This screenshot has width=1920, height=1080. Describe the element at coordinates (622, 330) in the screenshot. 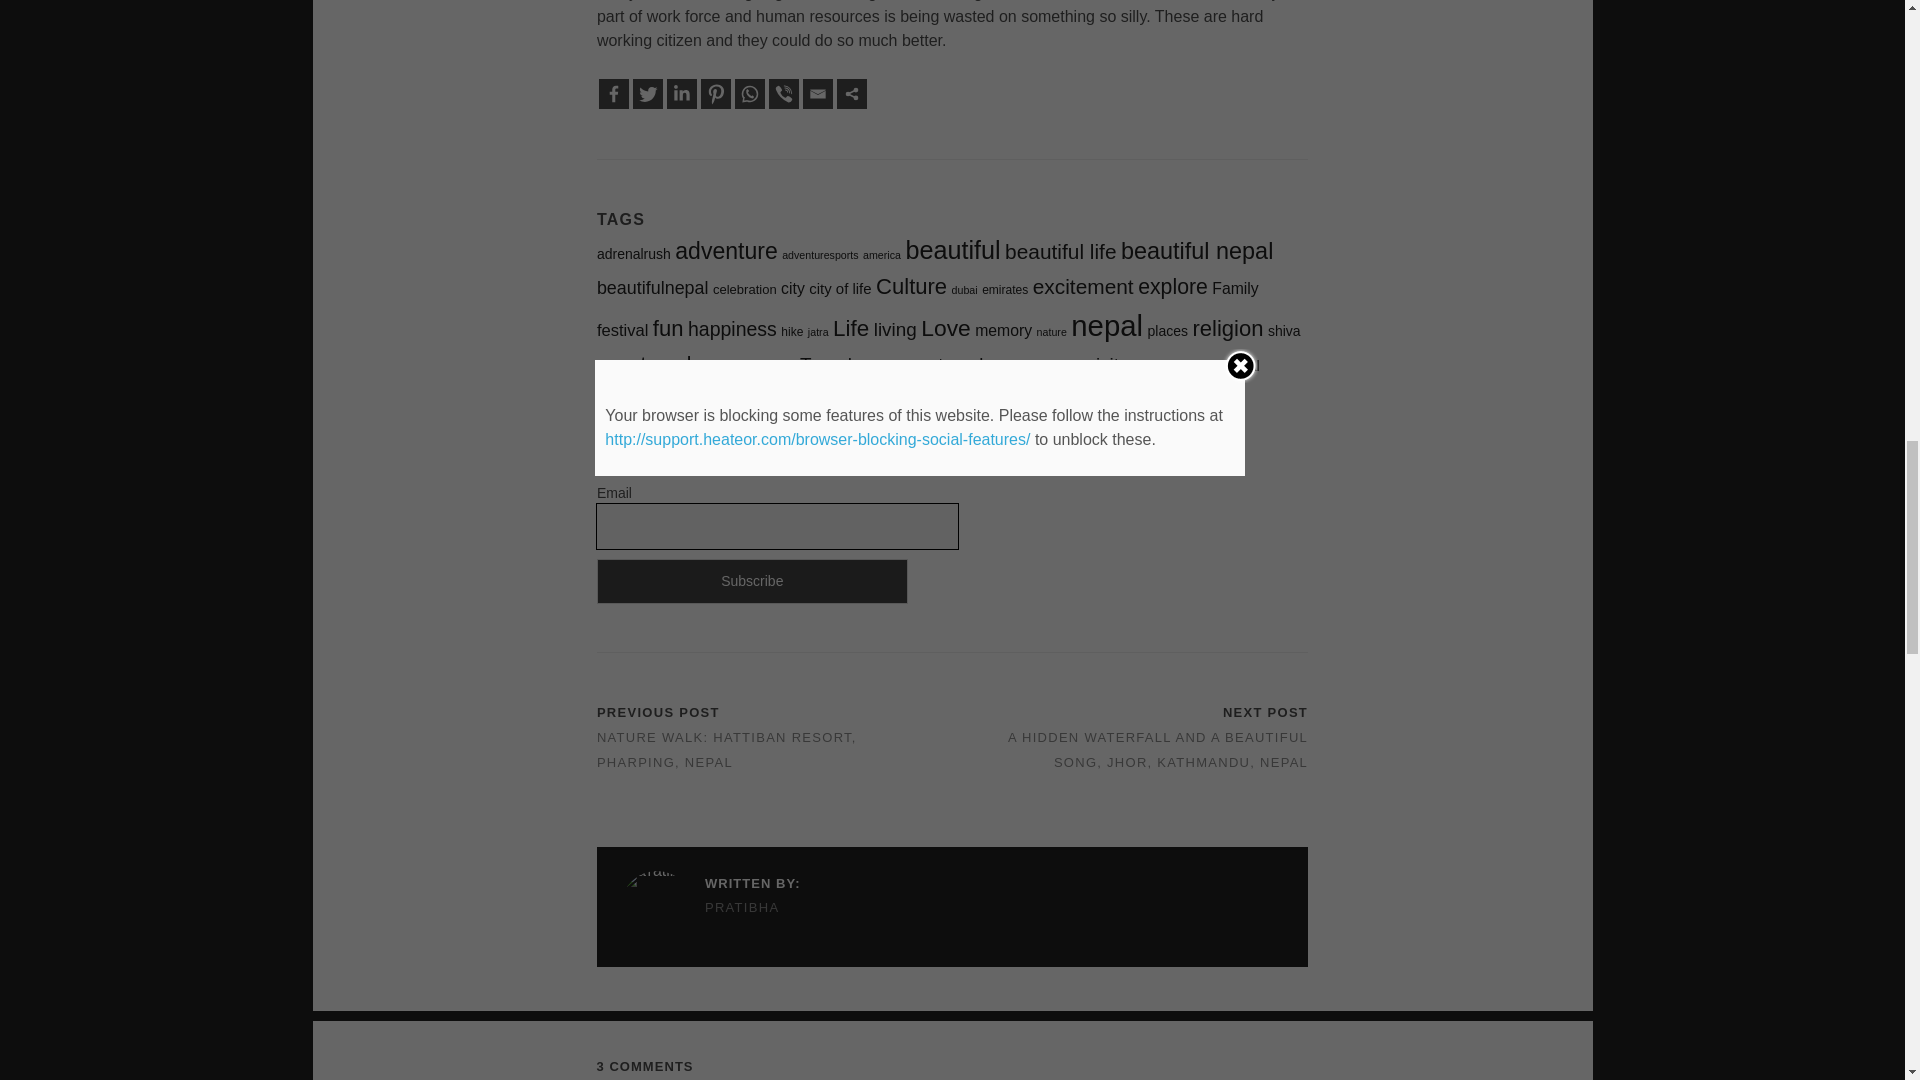

I see `festival` at that location.